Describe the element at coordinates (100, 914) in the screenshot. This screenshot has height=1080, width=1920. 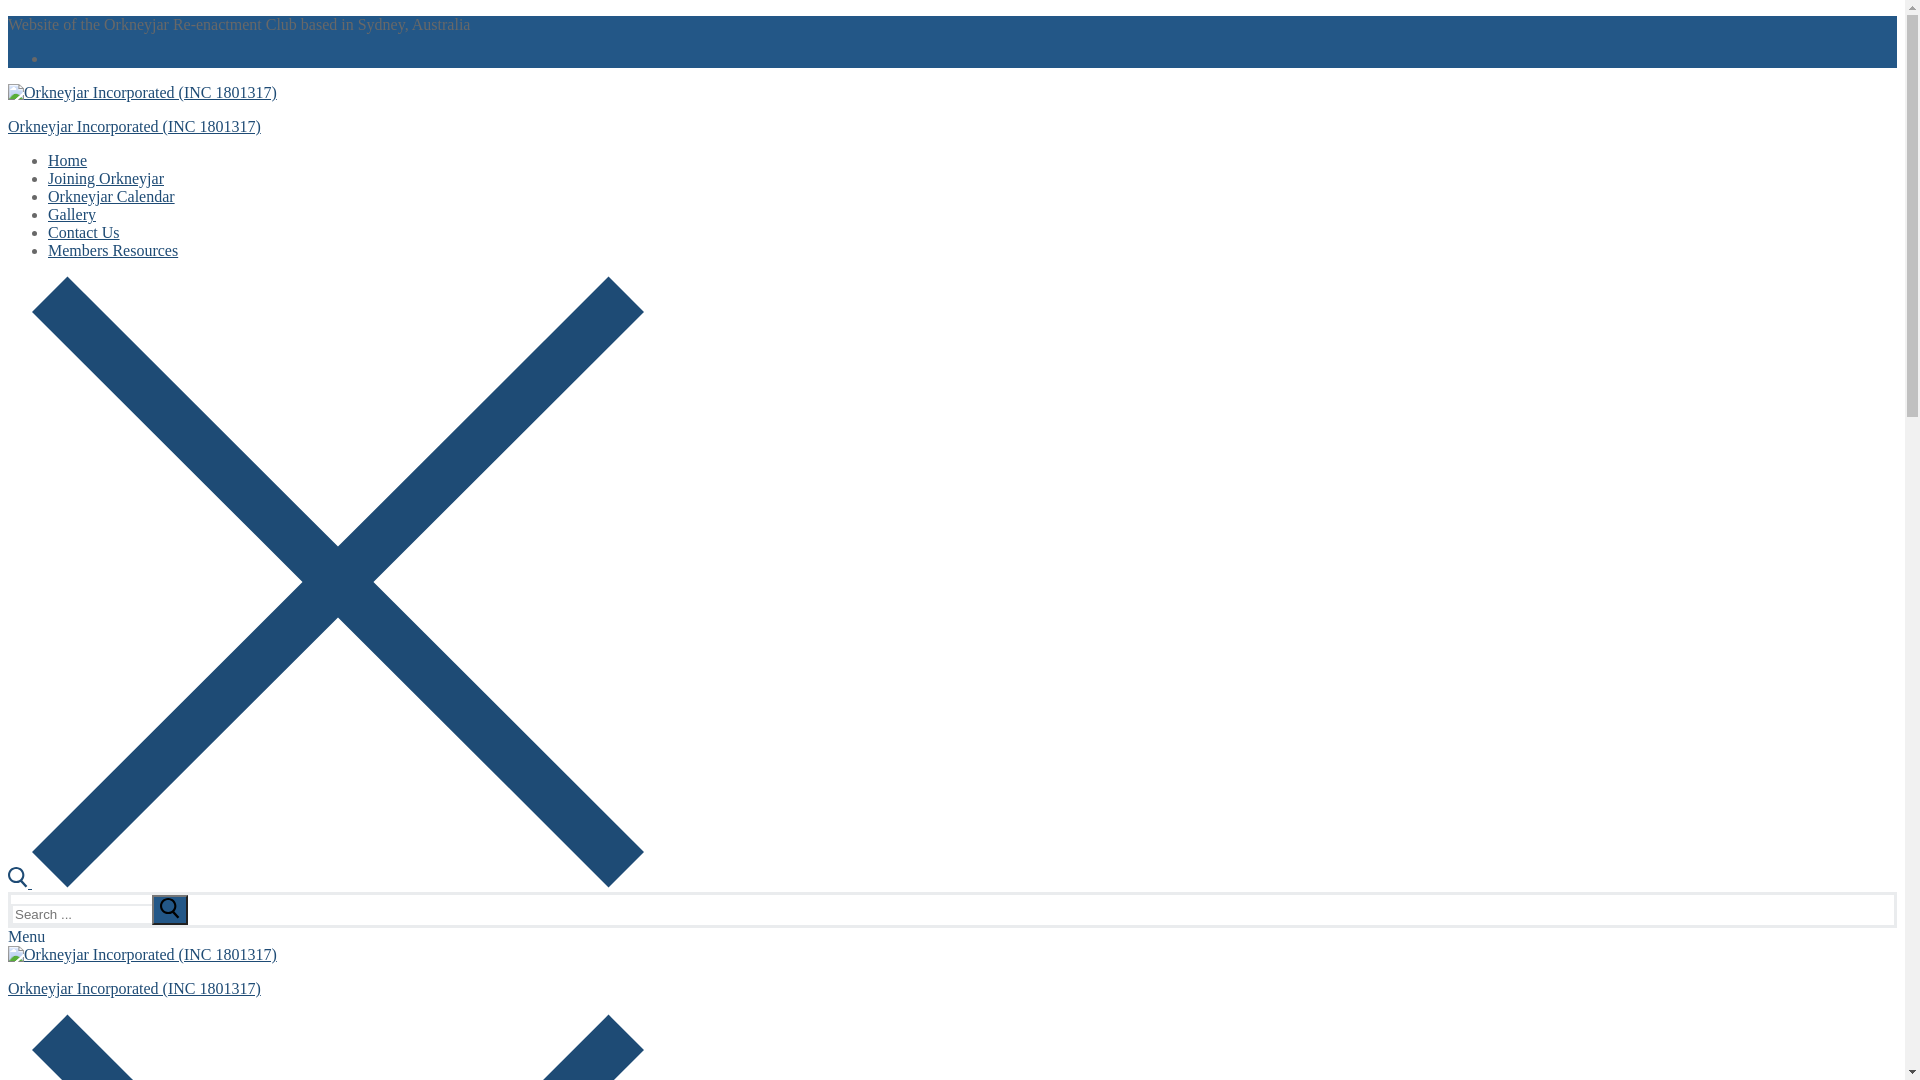
I see `Search for:` at that location.